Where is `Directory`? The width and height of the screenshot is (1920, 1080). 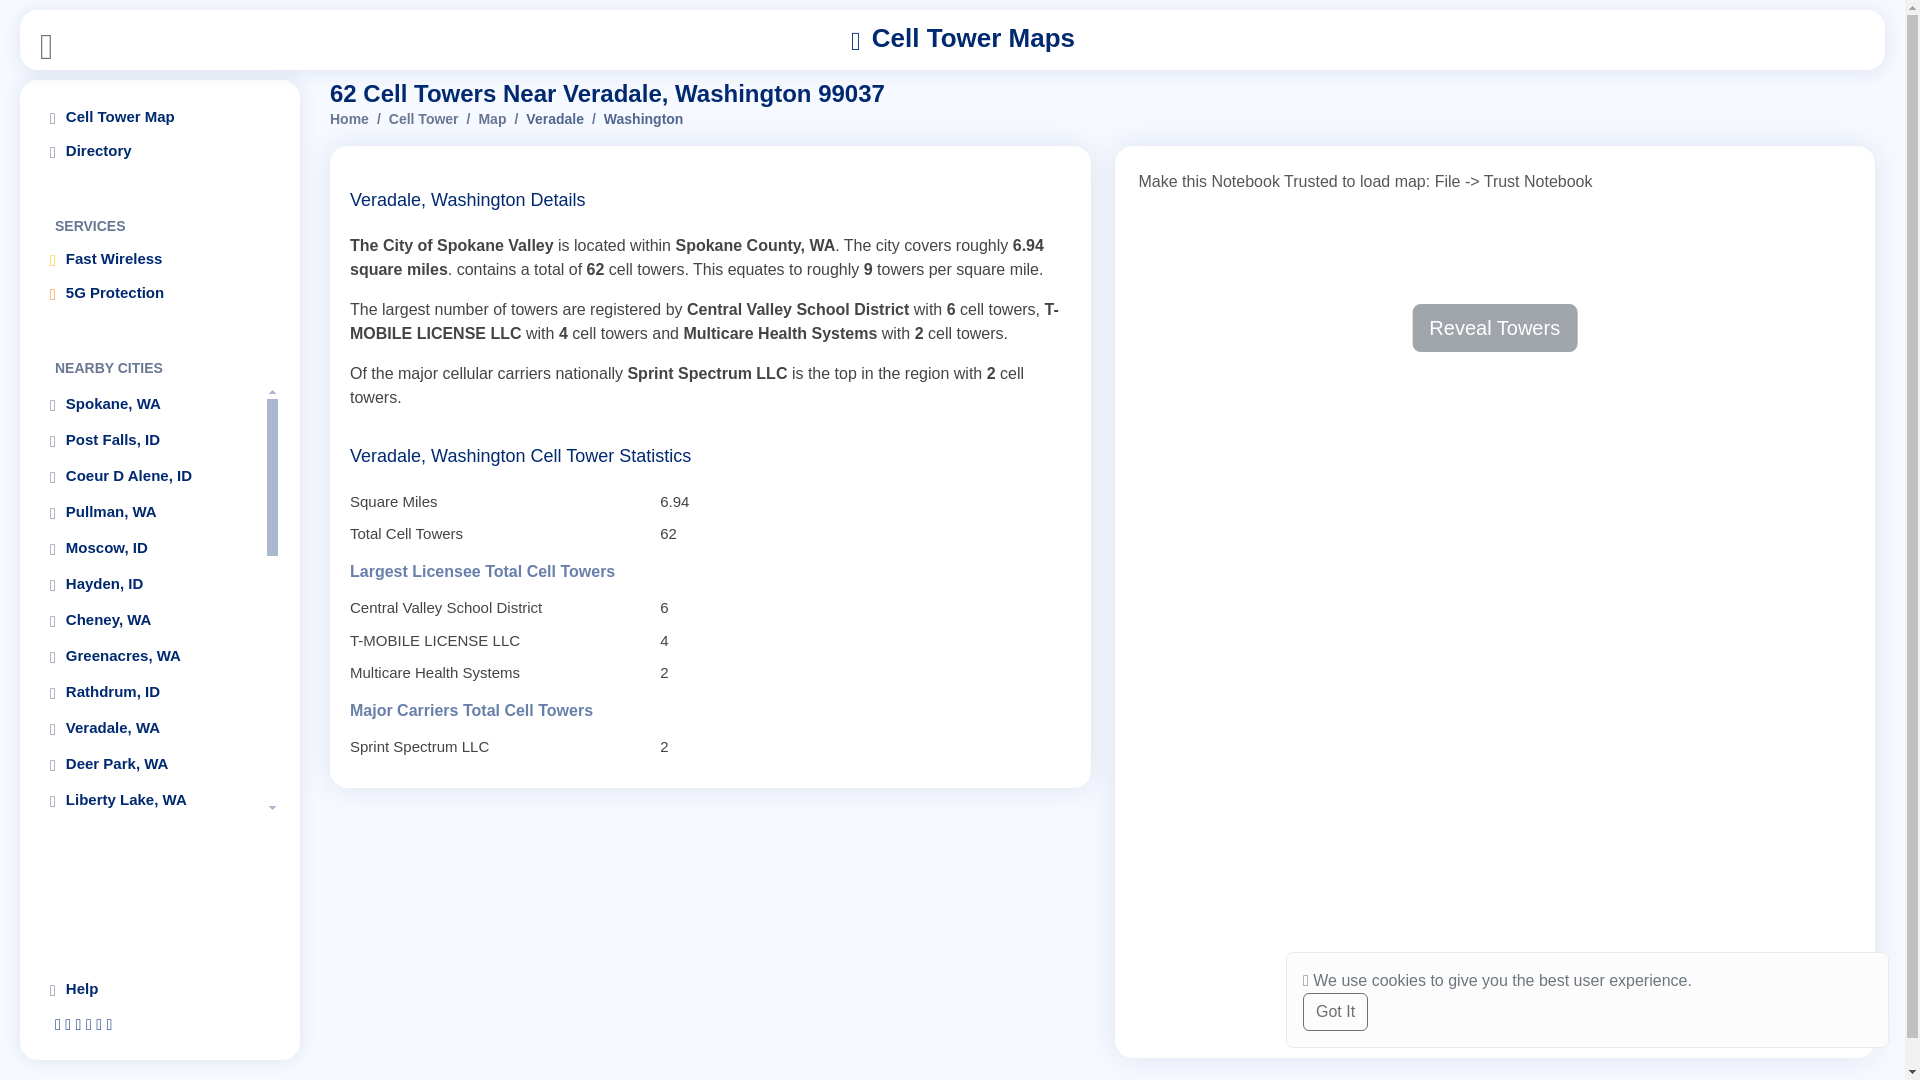
Directory is located at coordinates (160, 150).